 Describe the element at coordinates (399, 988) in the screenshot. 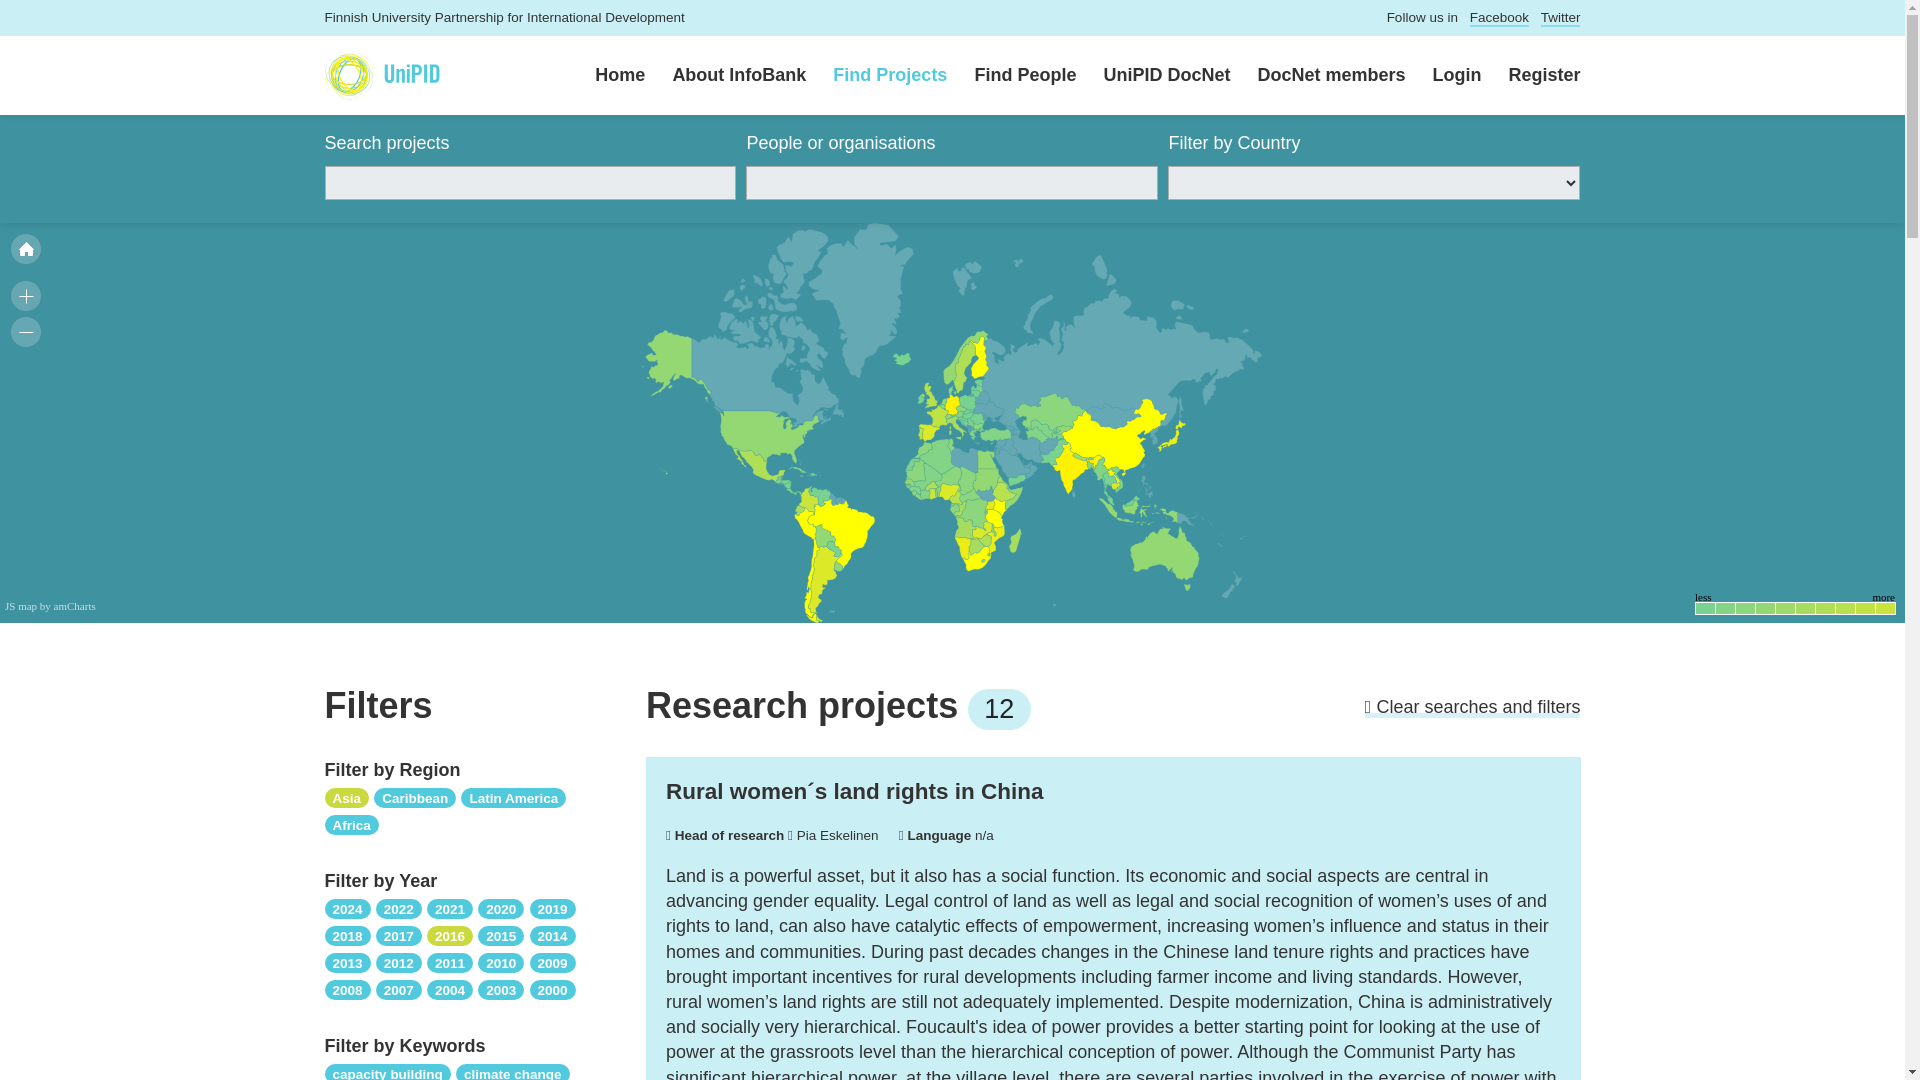

I see `2007` at that location.